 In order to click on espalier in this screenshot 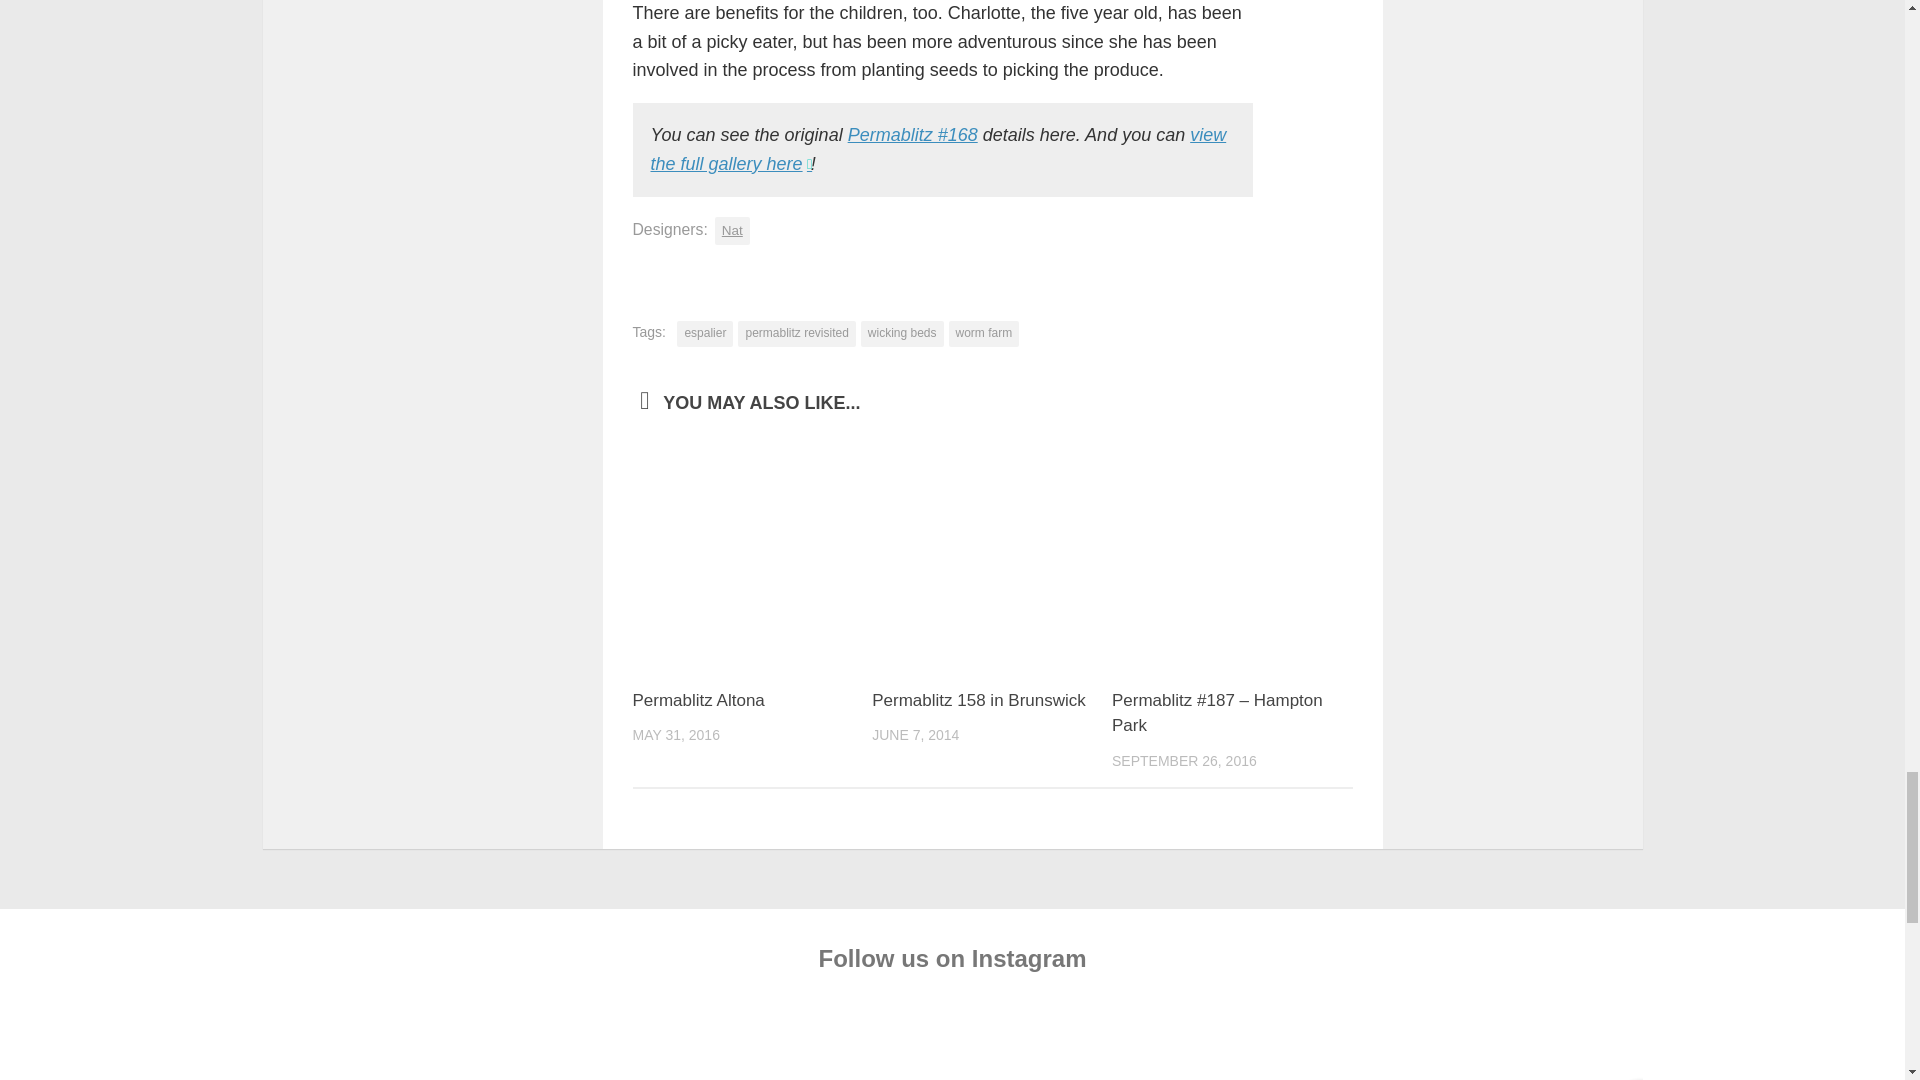, I will do `click(705, 333)`.